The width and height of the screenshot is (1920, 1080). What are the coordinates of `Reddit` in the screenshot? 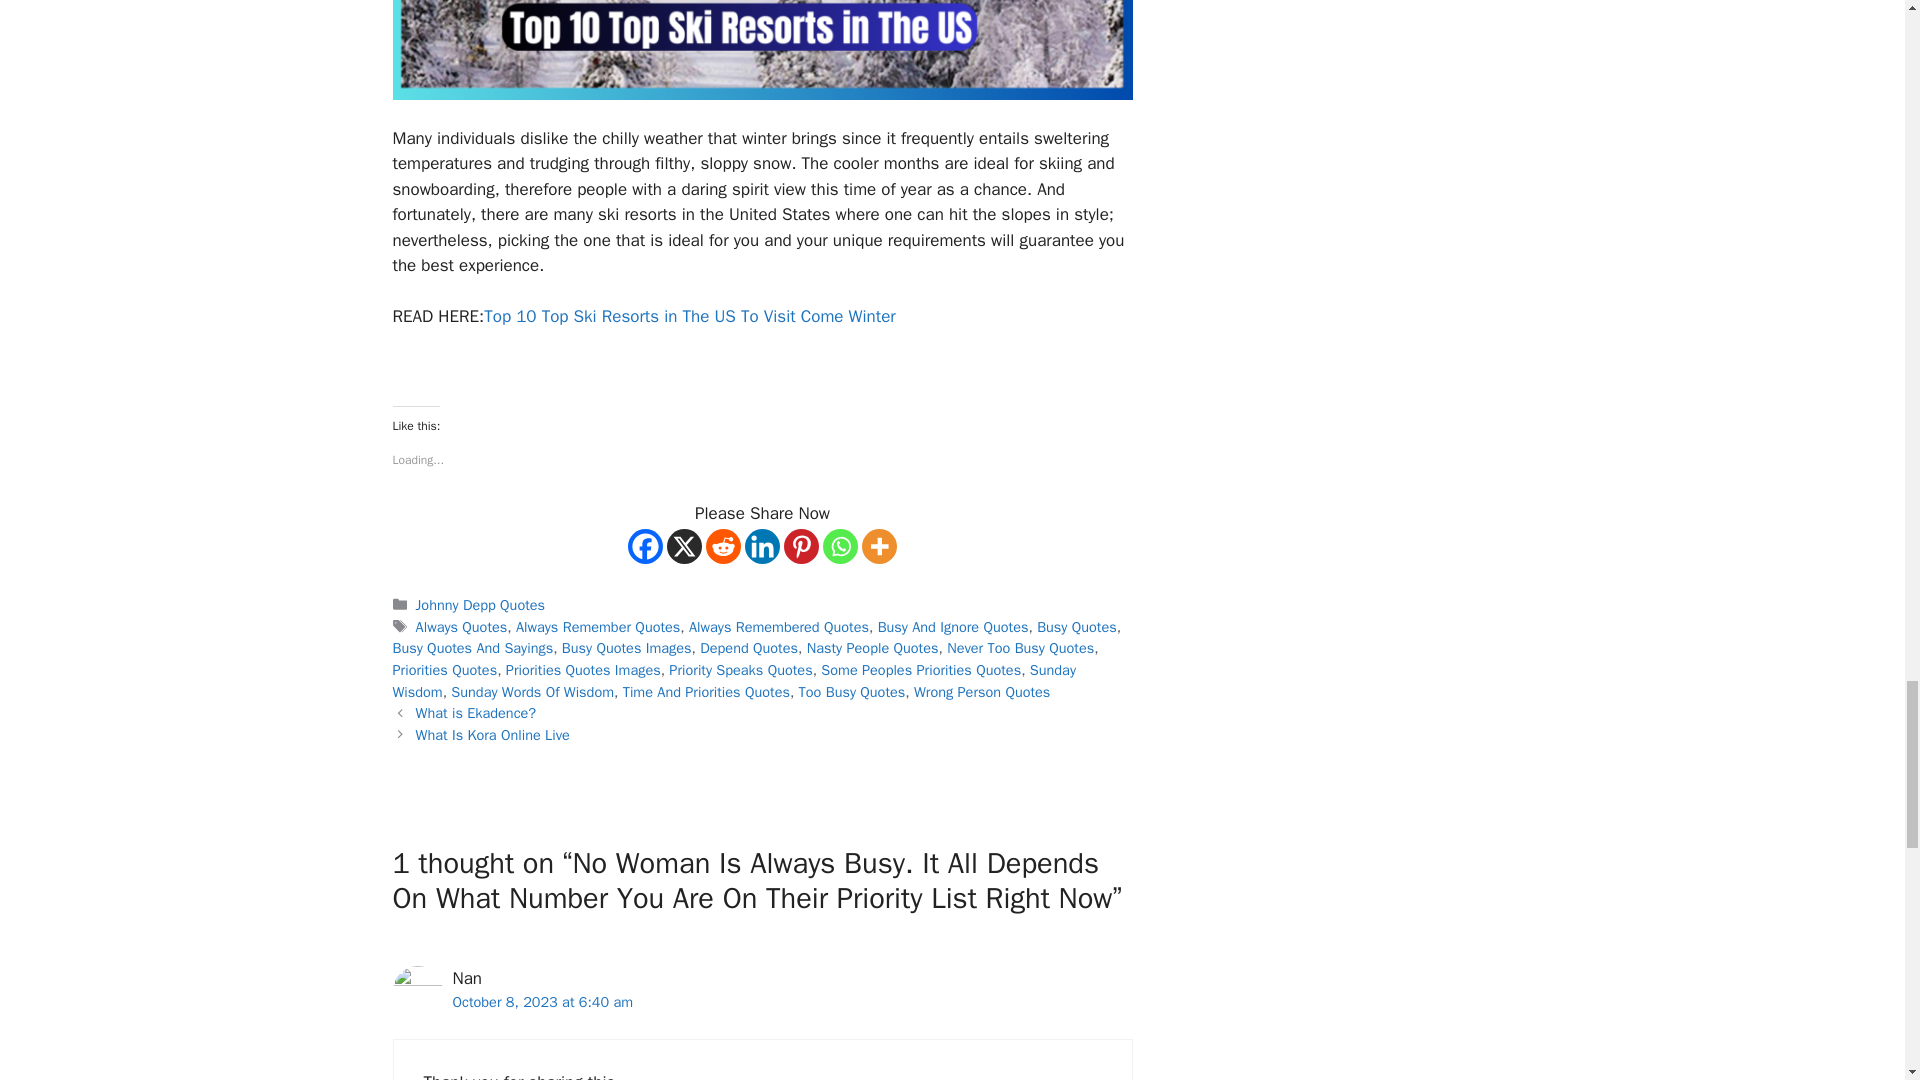 It's located at (724, 546).